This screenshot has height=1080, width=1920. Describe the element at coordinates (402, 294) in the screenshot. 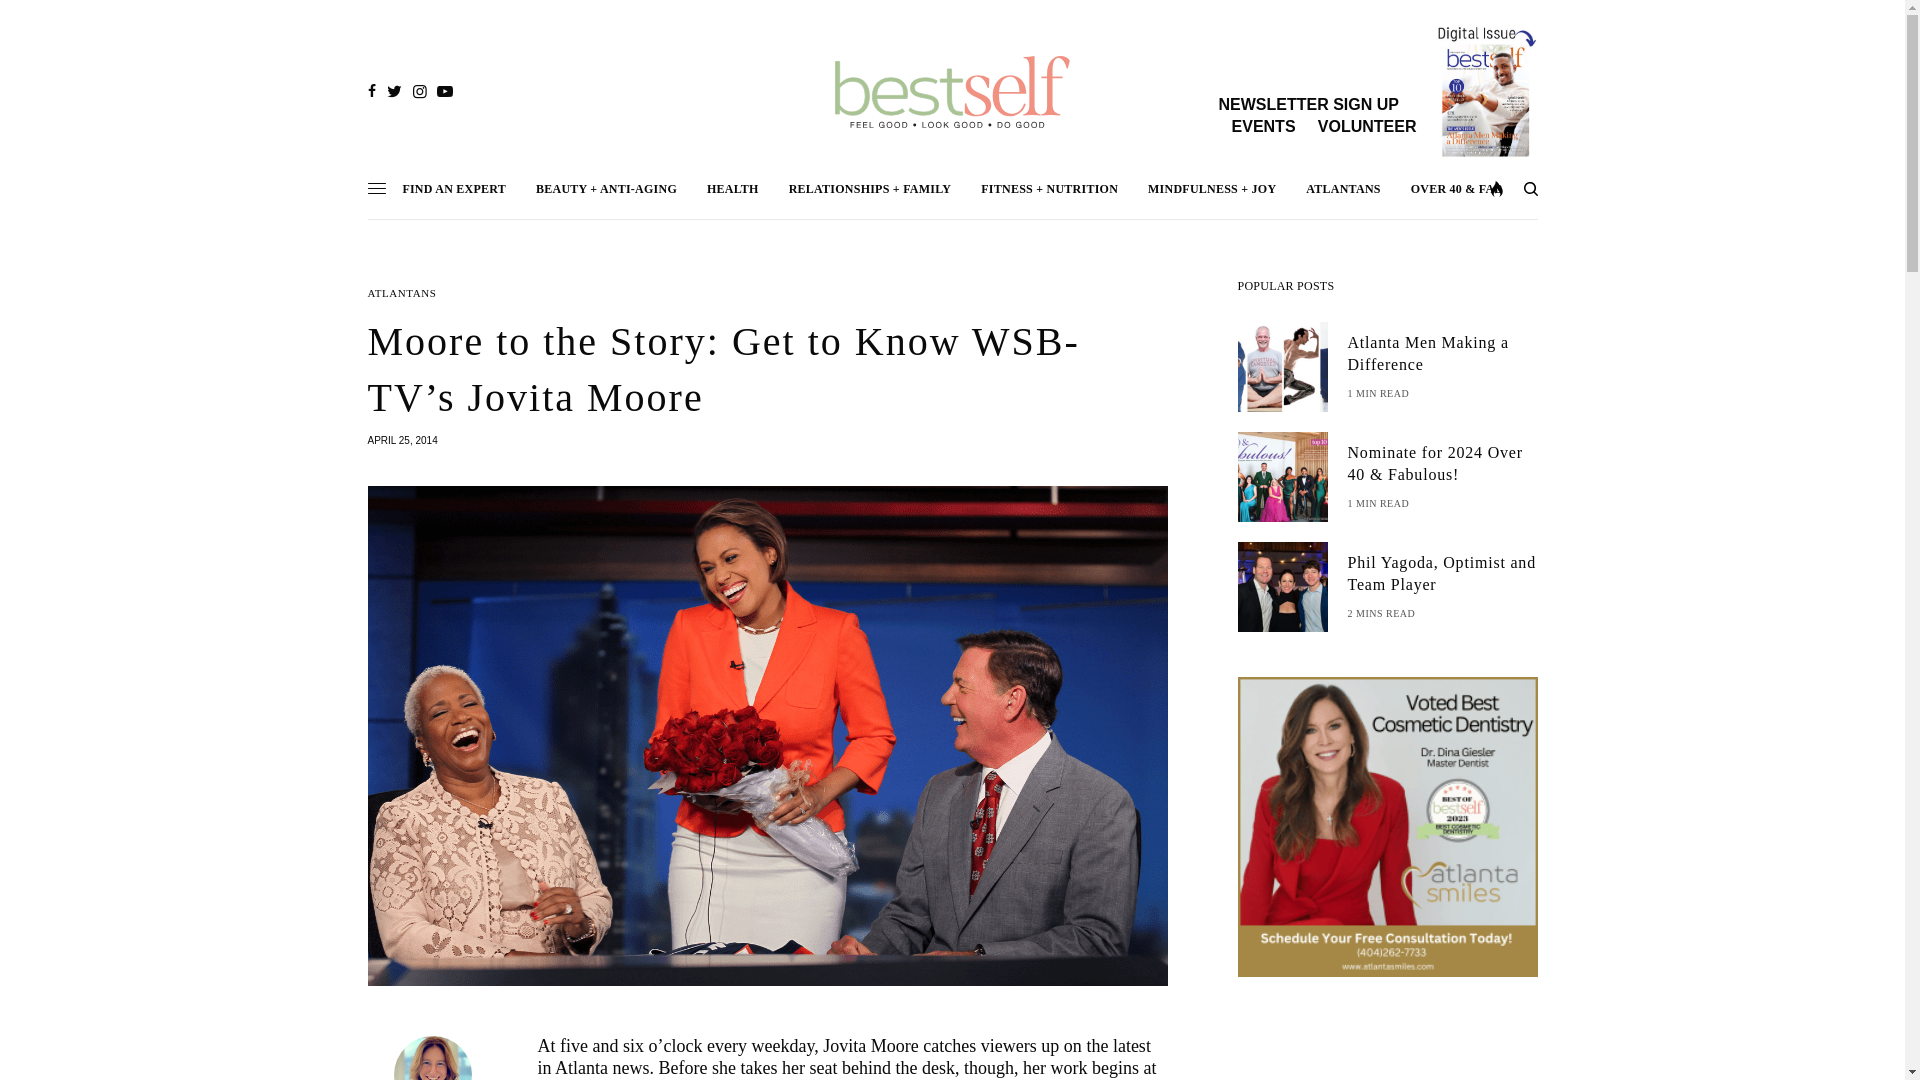

I see `ATLANTANS` at that location.